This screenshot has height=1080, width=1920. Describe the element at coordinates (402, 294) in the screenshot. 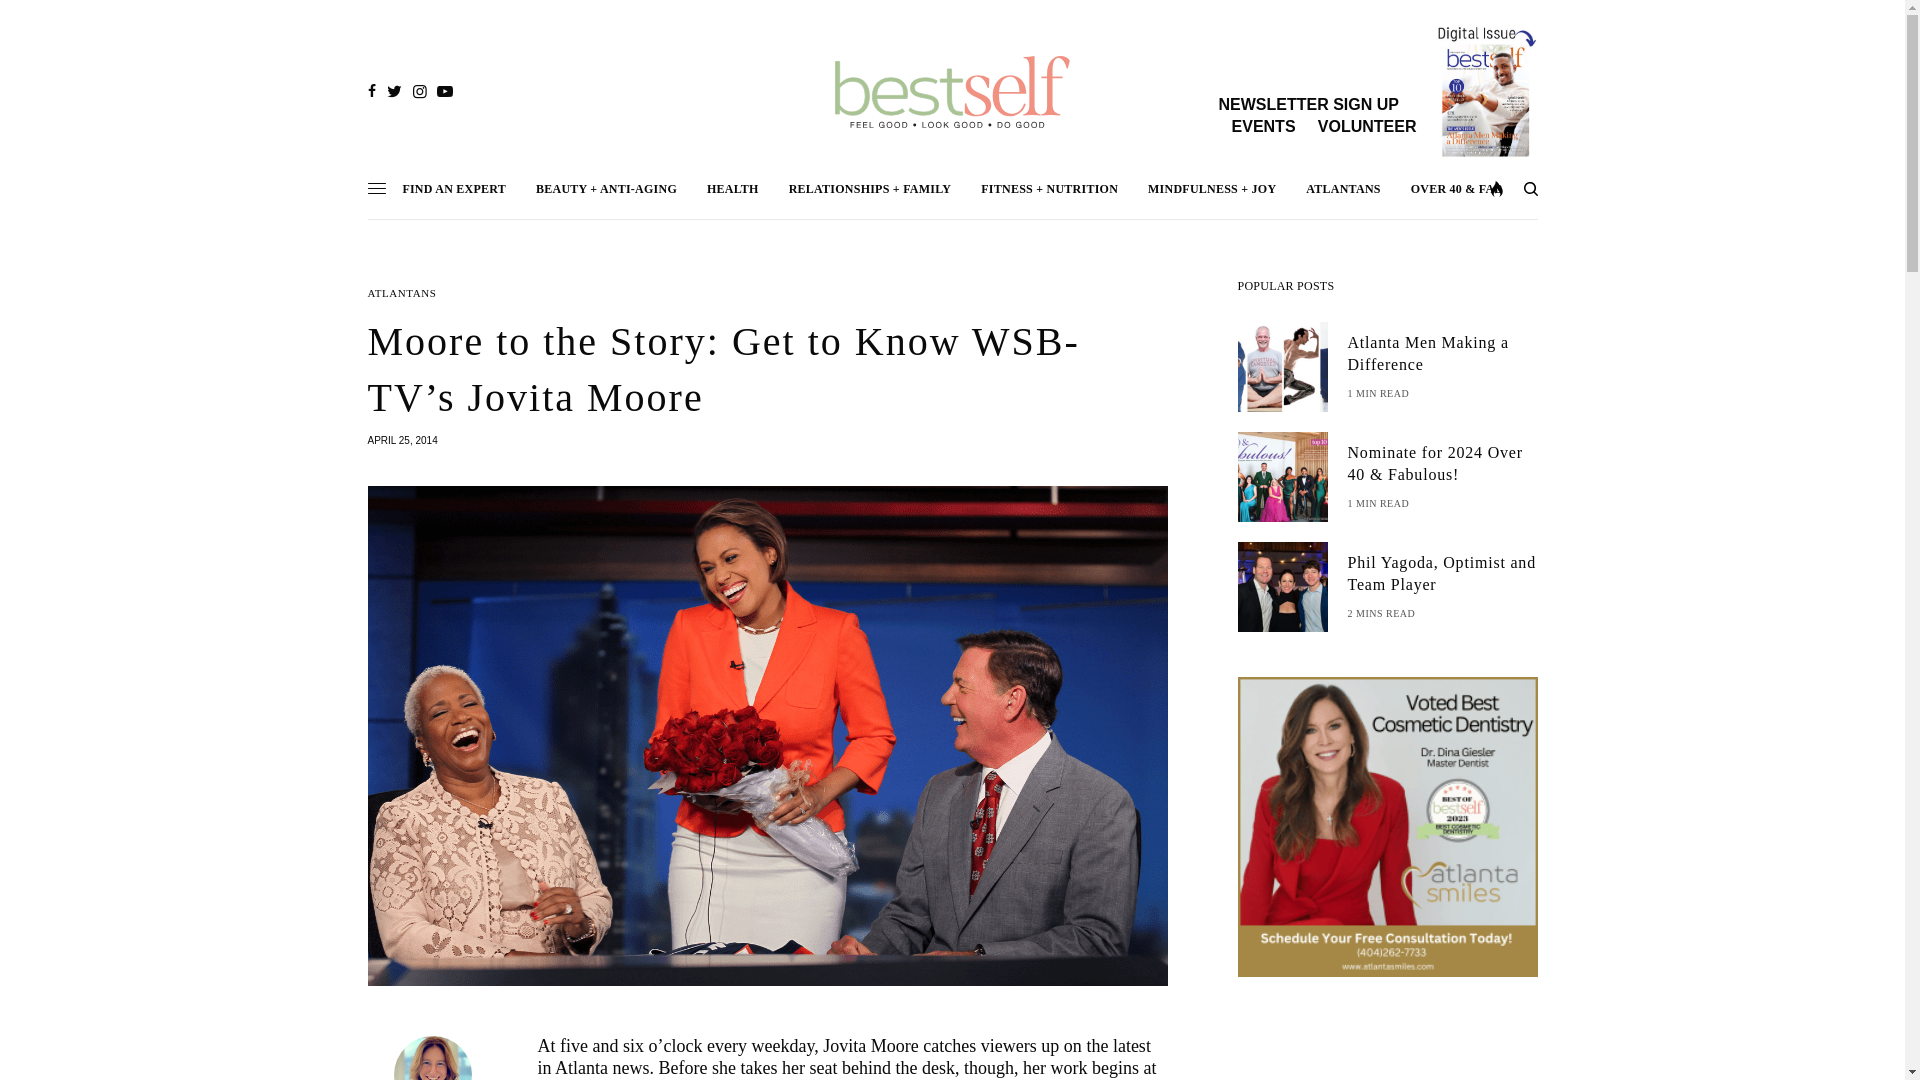

I see `ATLANTANS` at that location.